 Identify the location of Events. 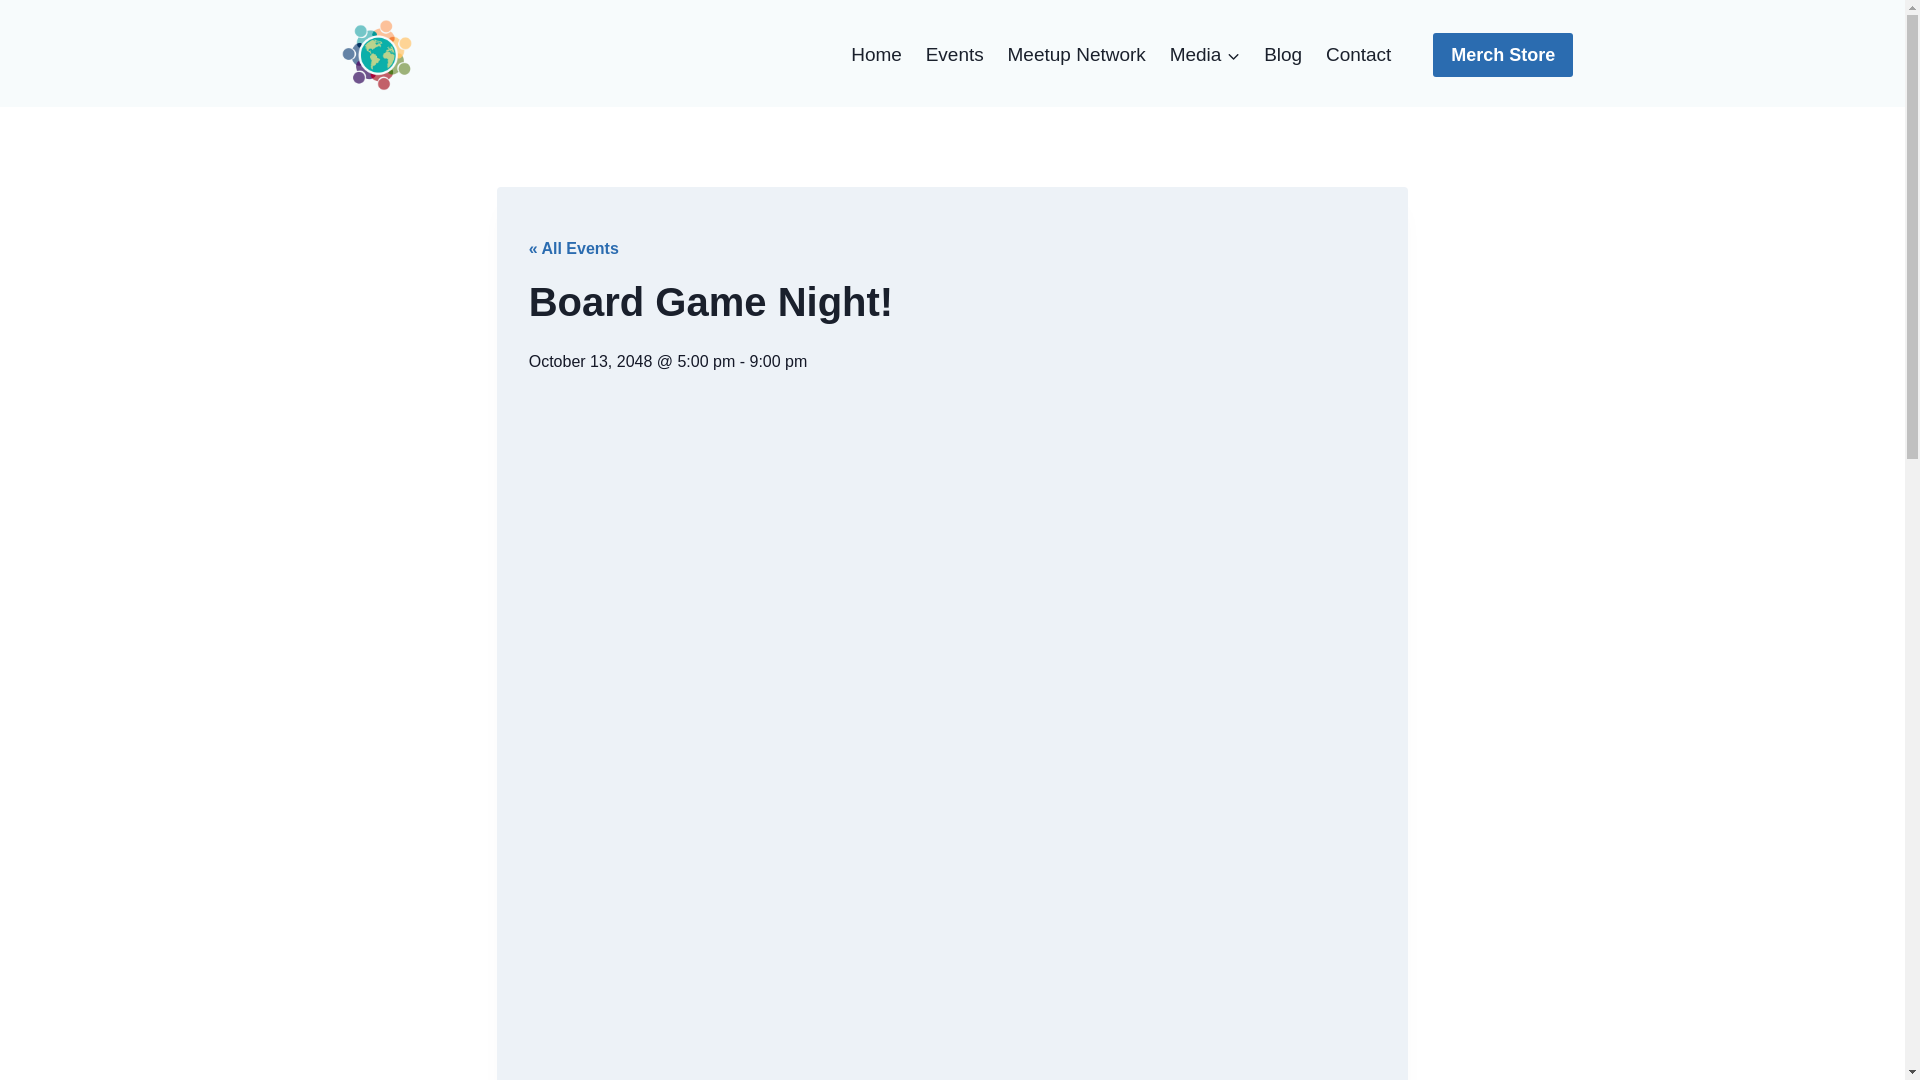
(954, 56).